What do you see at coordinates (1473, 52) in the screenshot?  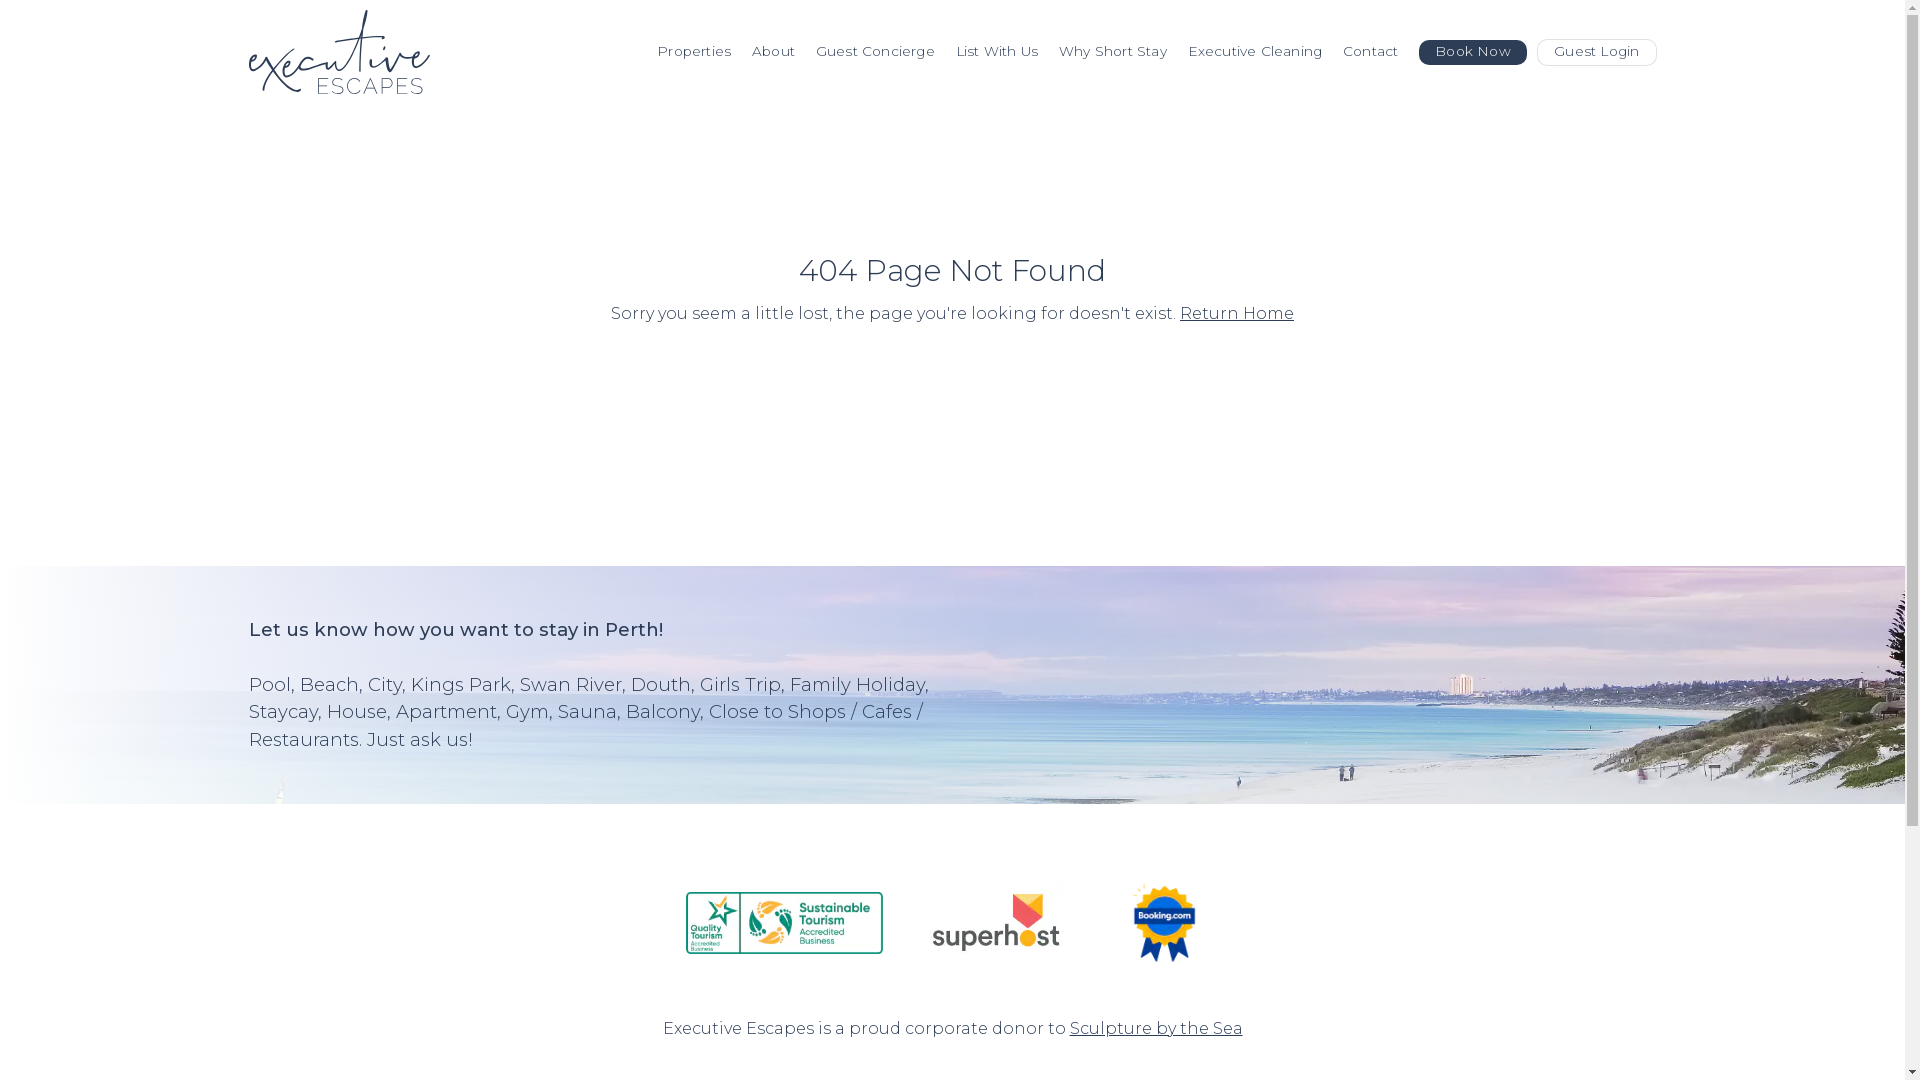 I see `Book Now` at bounding box center [1473, 52].